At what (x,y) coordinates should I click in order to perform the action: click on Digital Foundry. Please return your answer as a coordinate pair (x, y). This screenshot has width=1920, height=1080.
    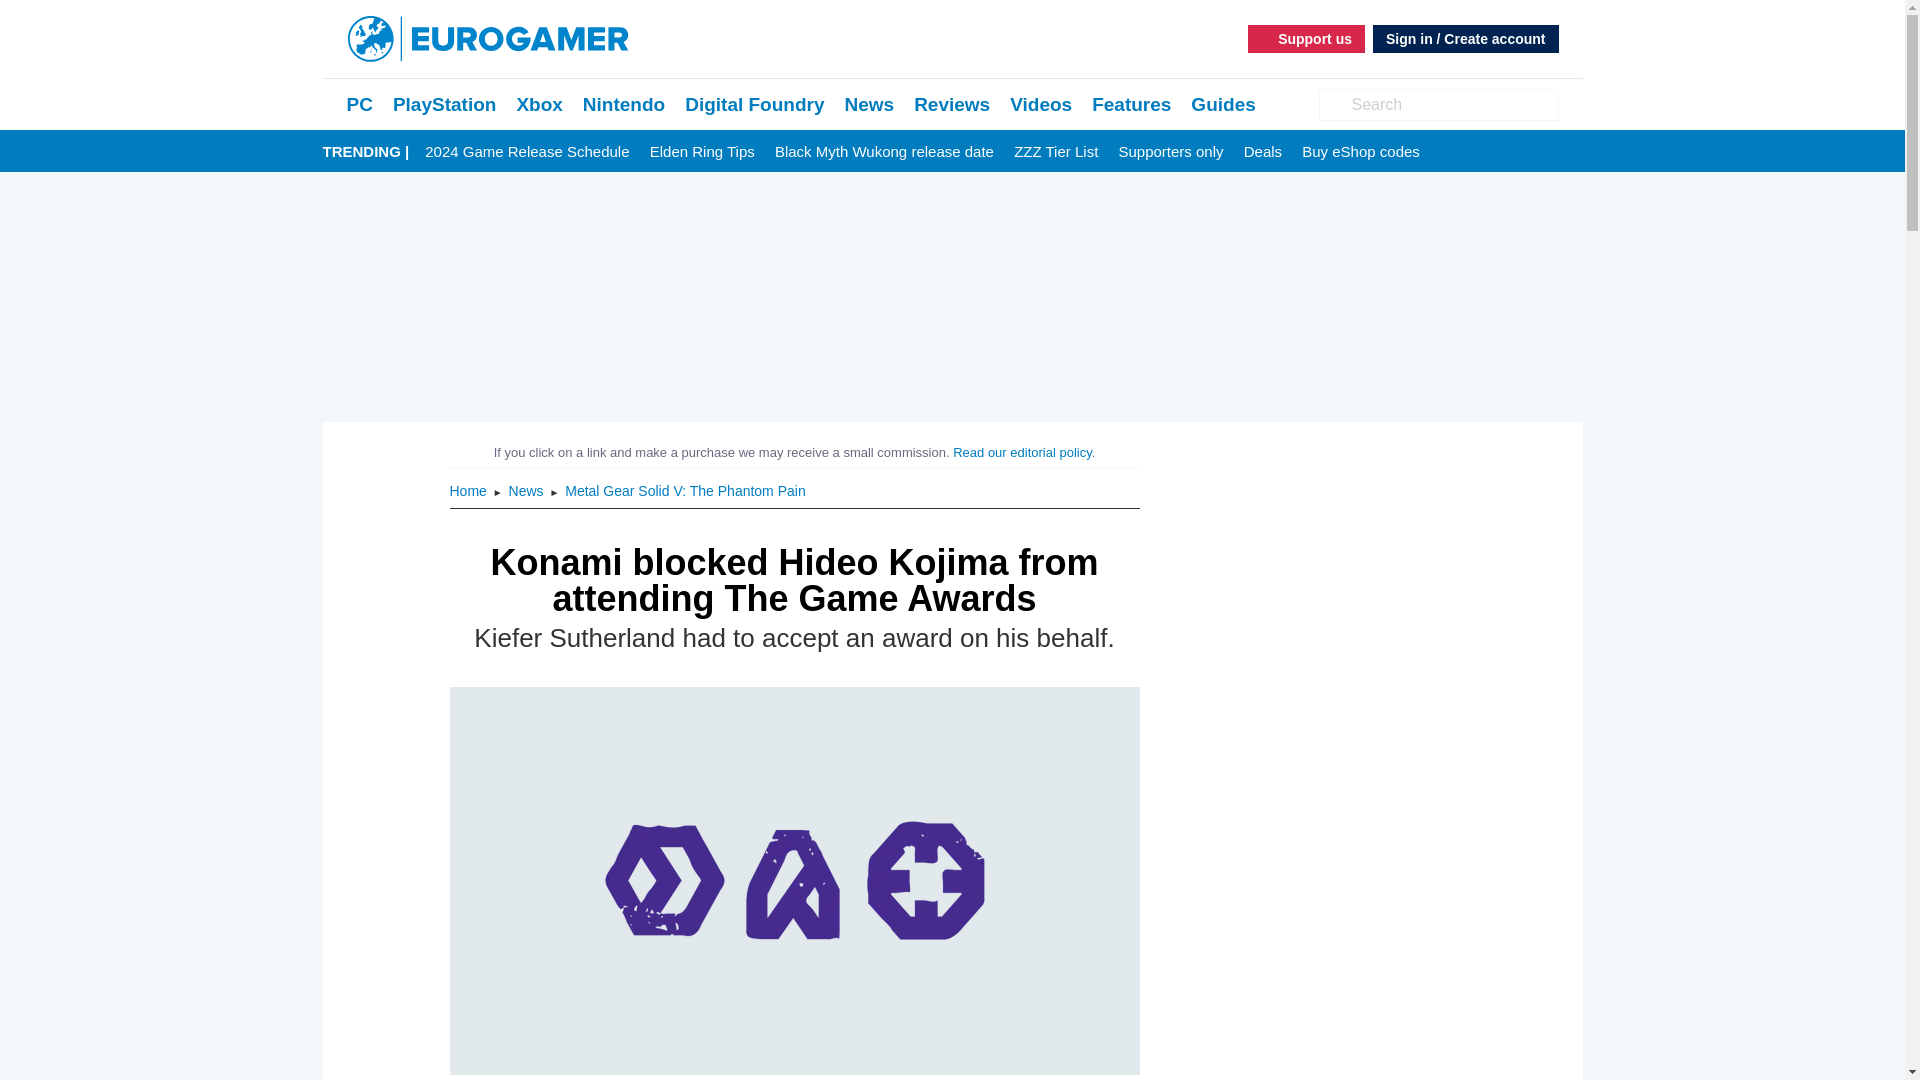
    Looking at the image, I should click on (754, 104).